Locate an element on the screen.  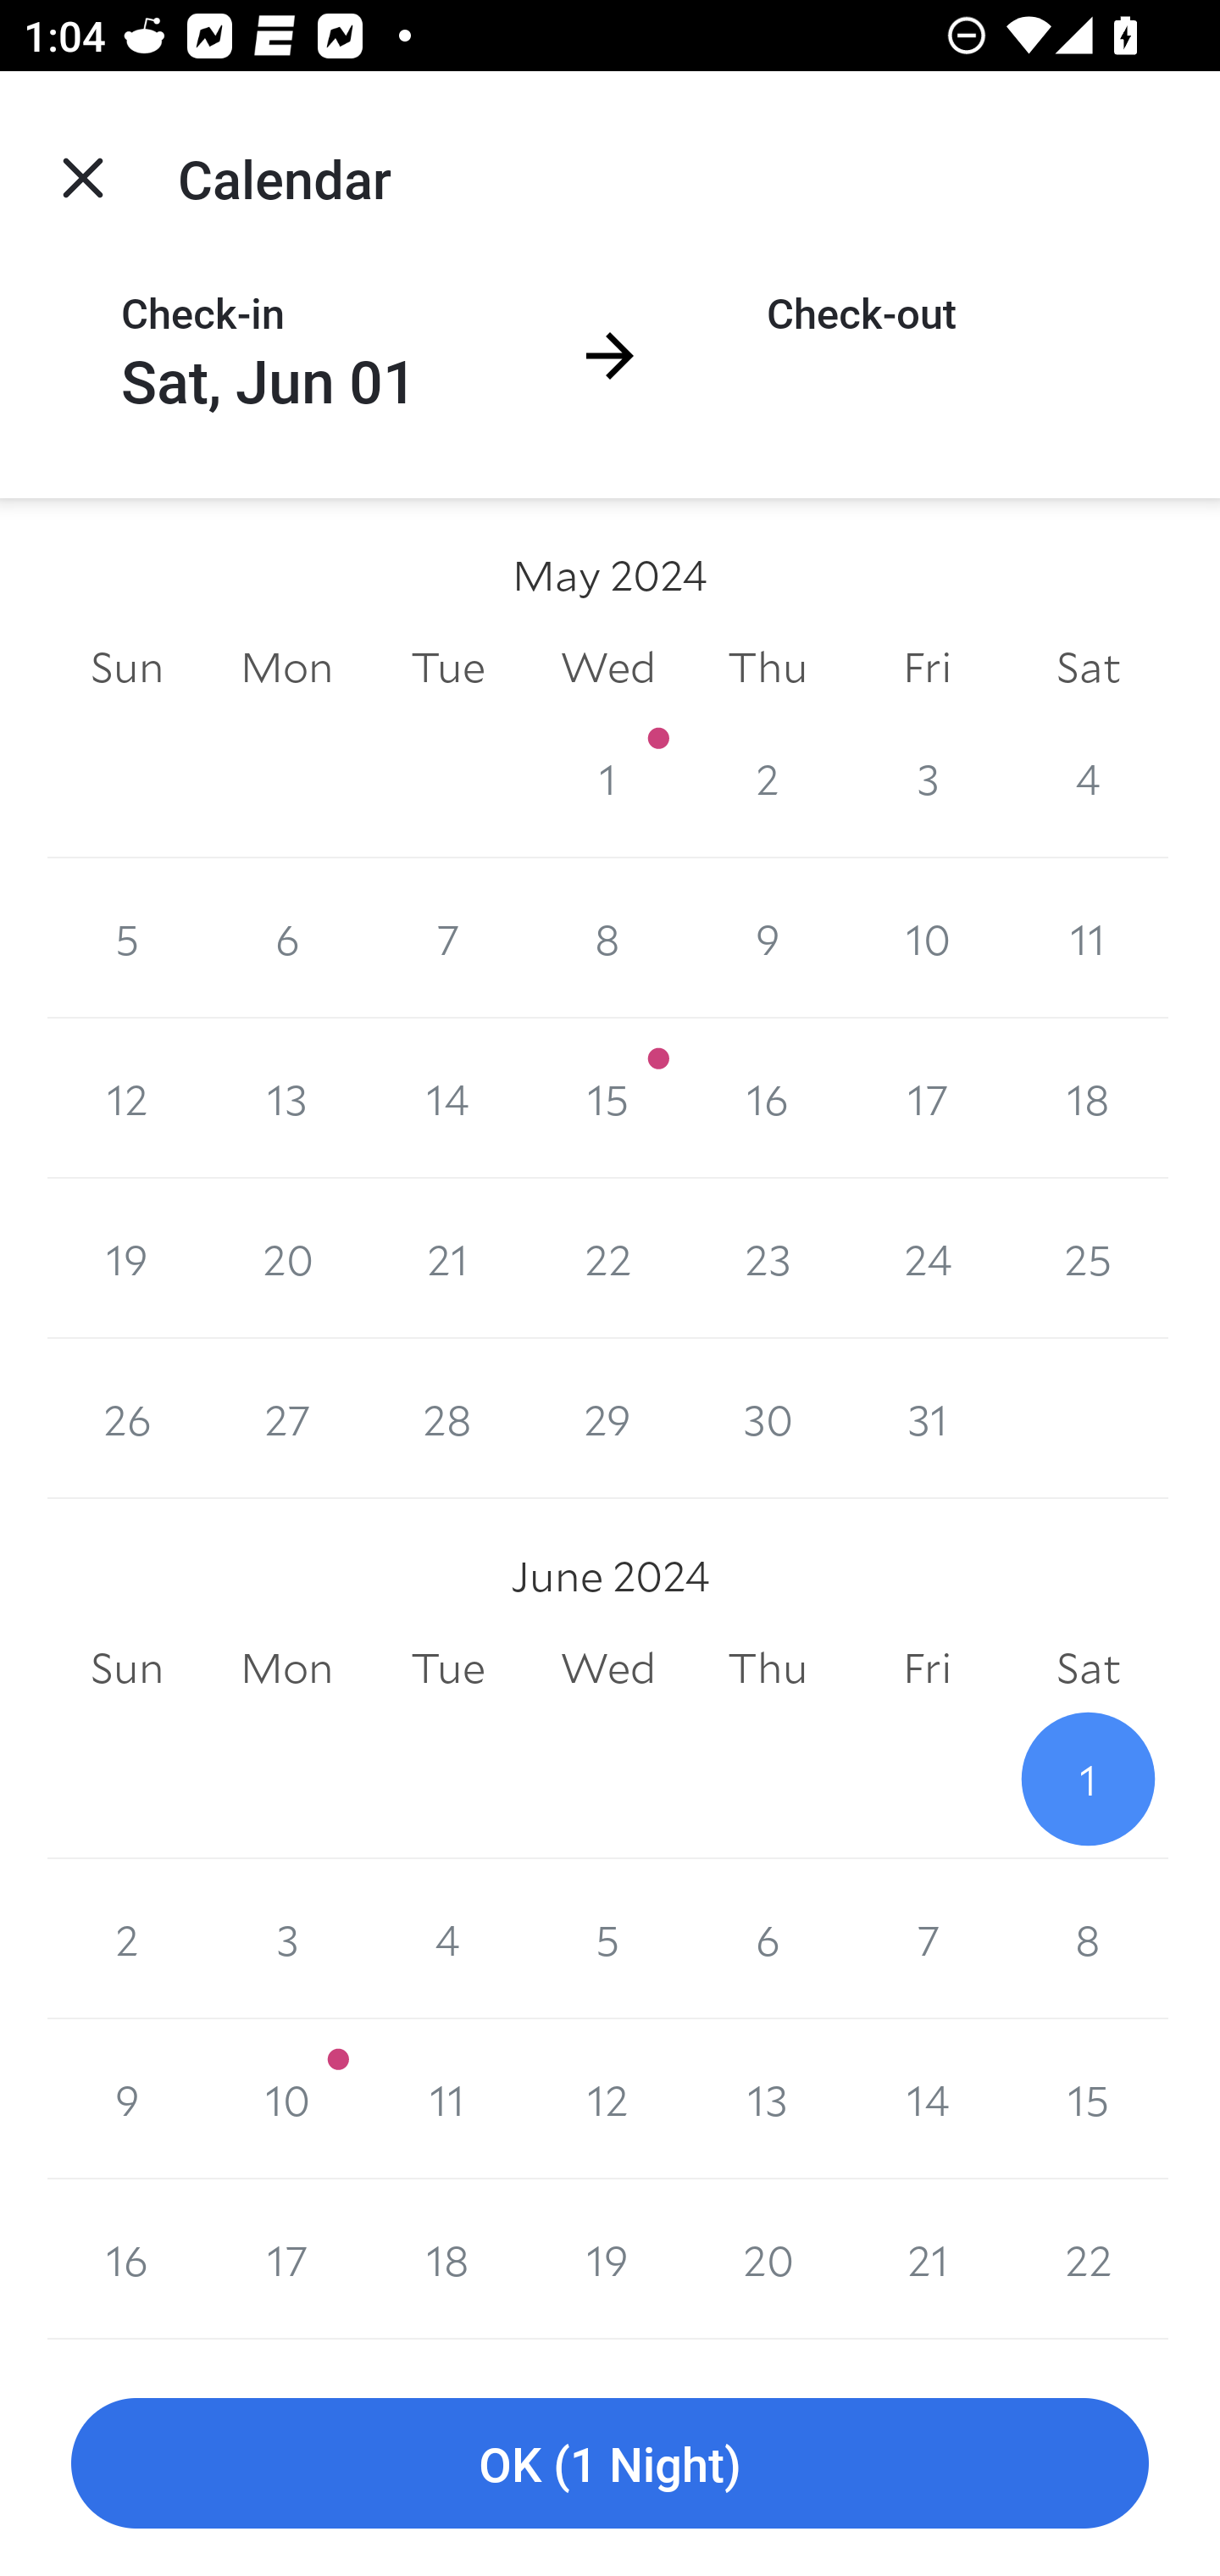
Sat is located at coordinates (1088, 666).